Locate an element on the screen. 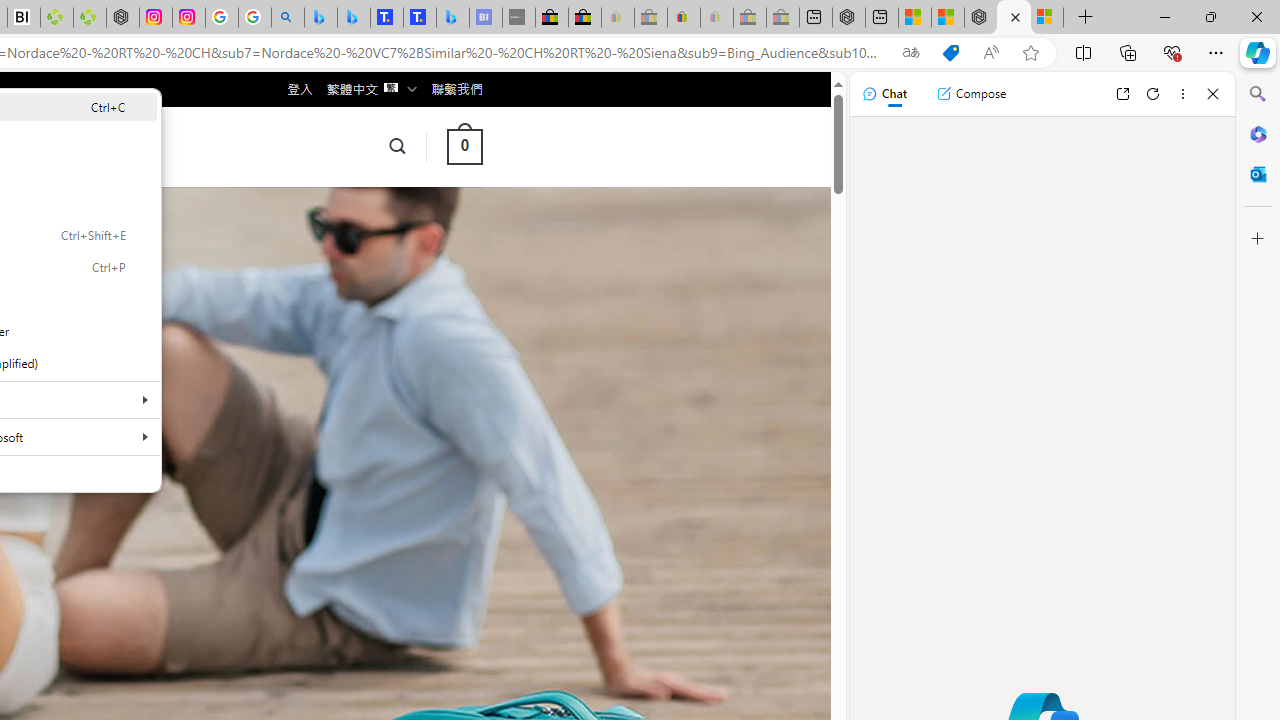  Payments Terms of Use | eBay.com - Sleeping is located at coordinates (717, 18).